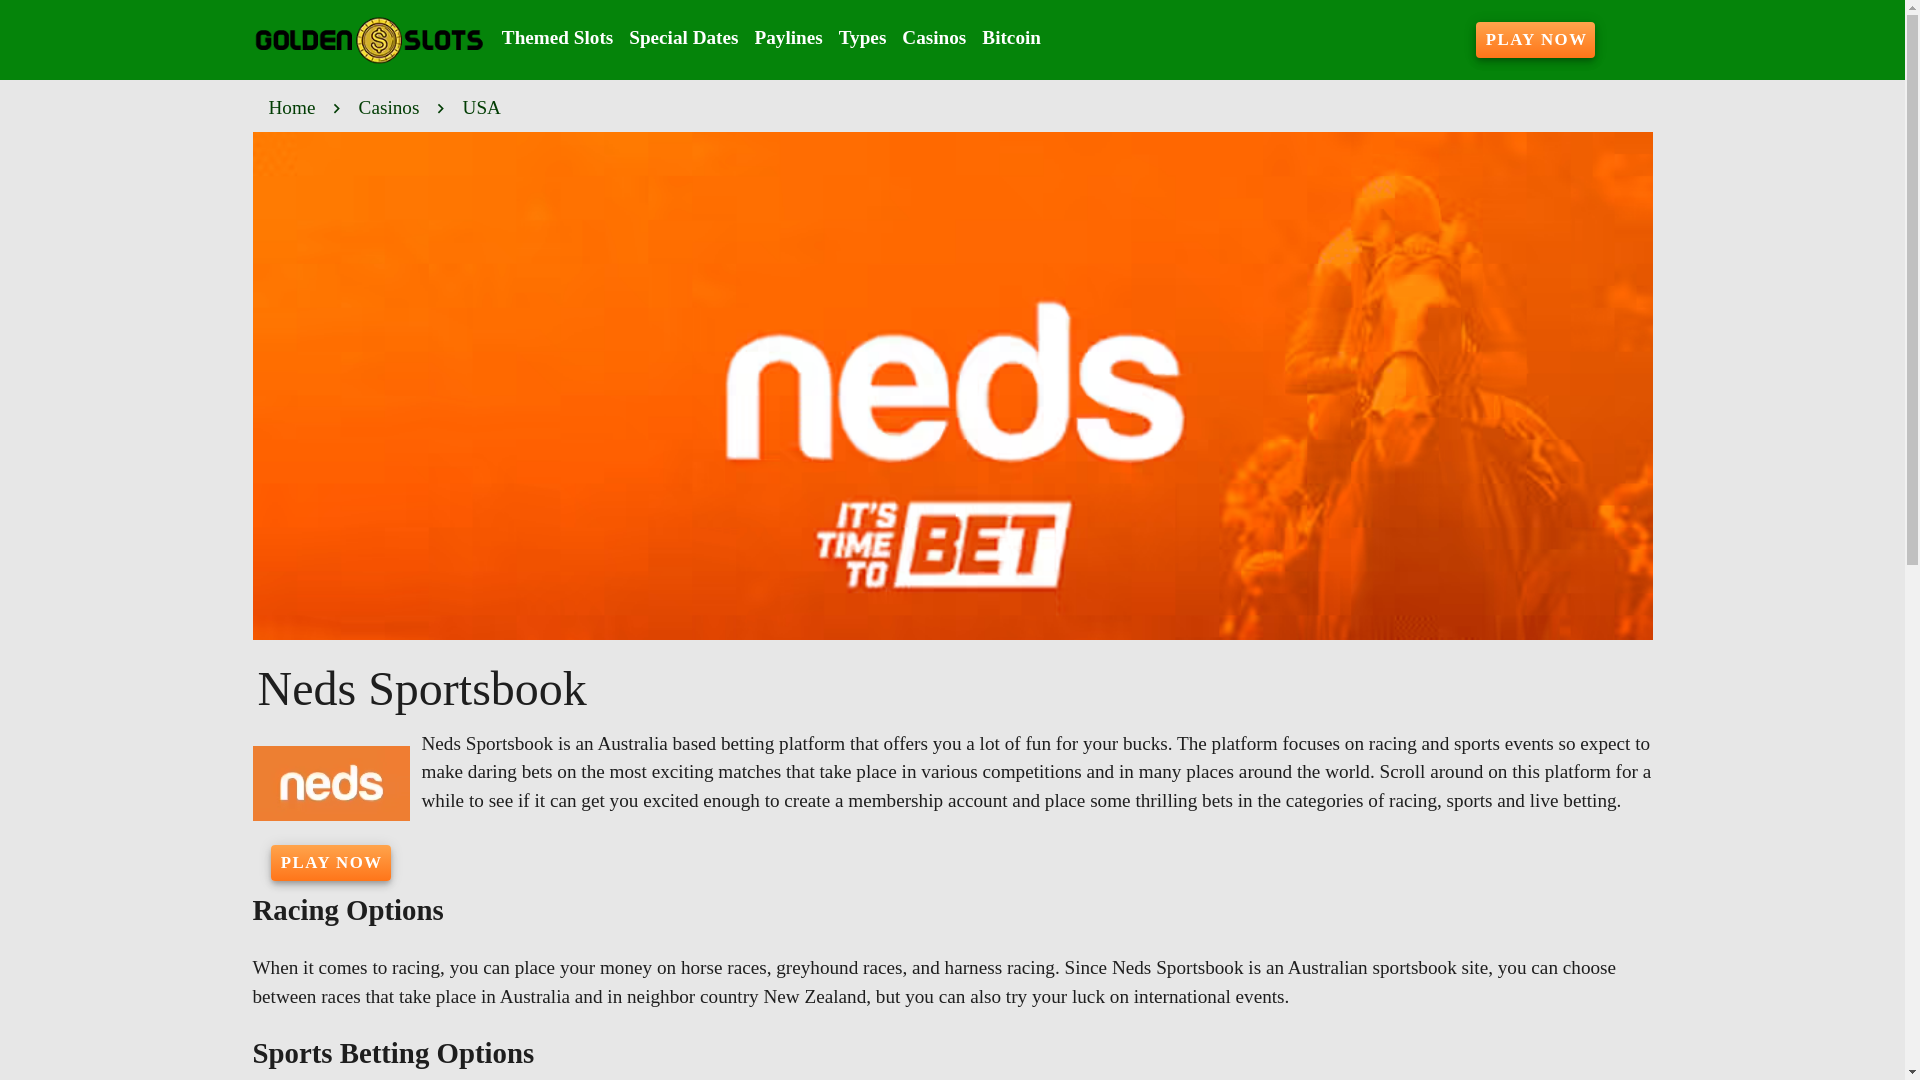 Image resolution: width=1920 pixels, height=1080 pixels. What do you see at coordinates (390, 108) in the screenshot?
I see `Casinos` at bounding box center [390, 108].